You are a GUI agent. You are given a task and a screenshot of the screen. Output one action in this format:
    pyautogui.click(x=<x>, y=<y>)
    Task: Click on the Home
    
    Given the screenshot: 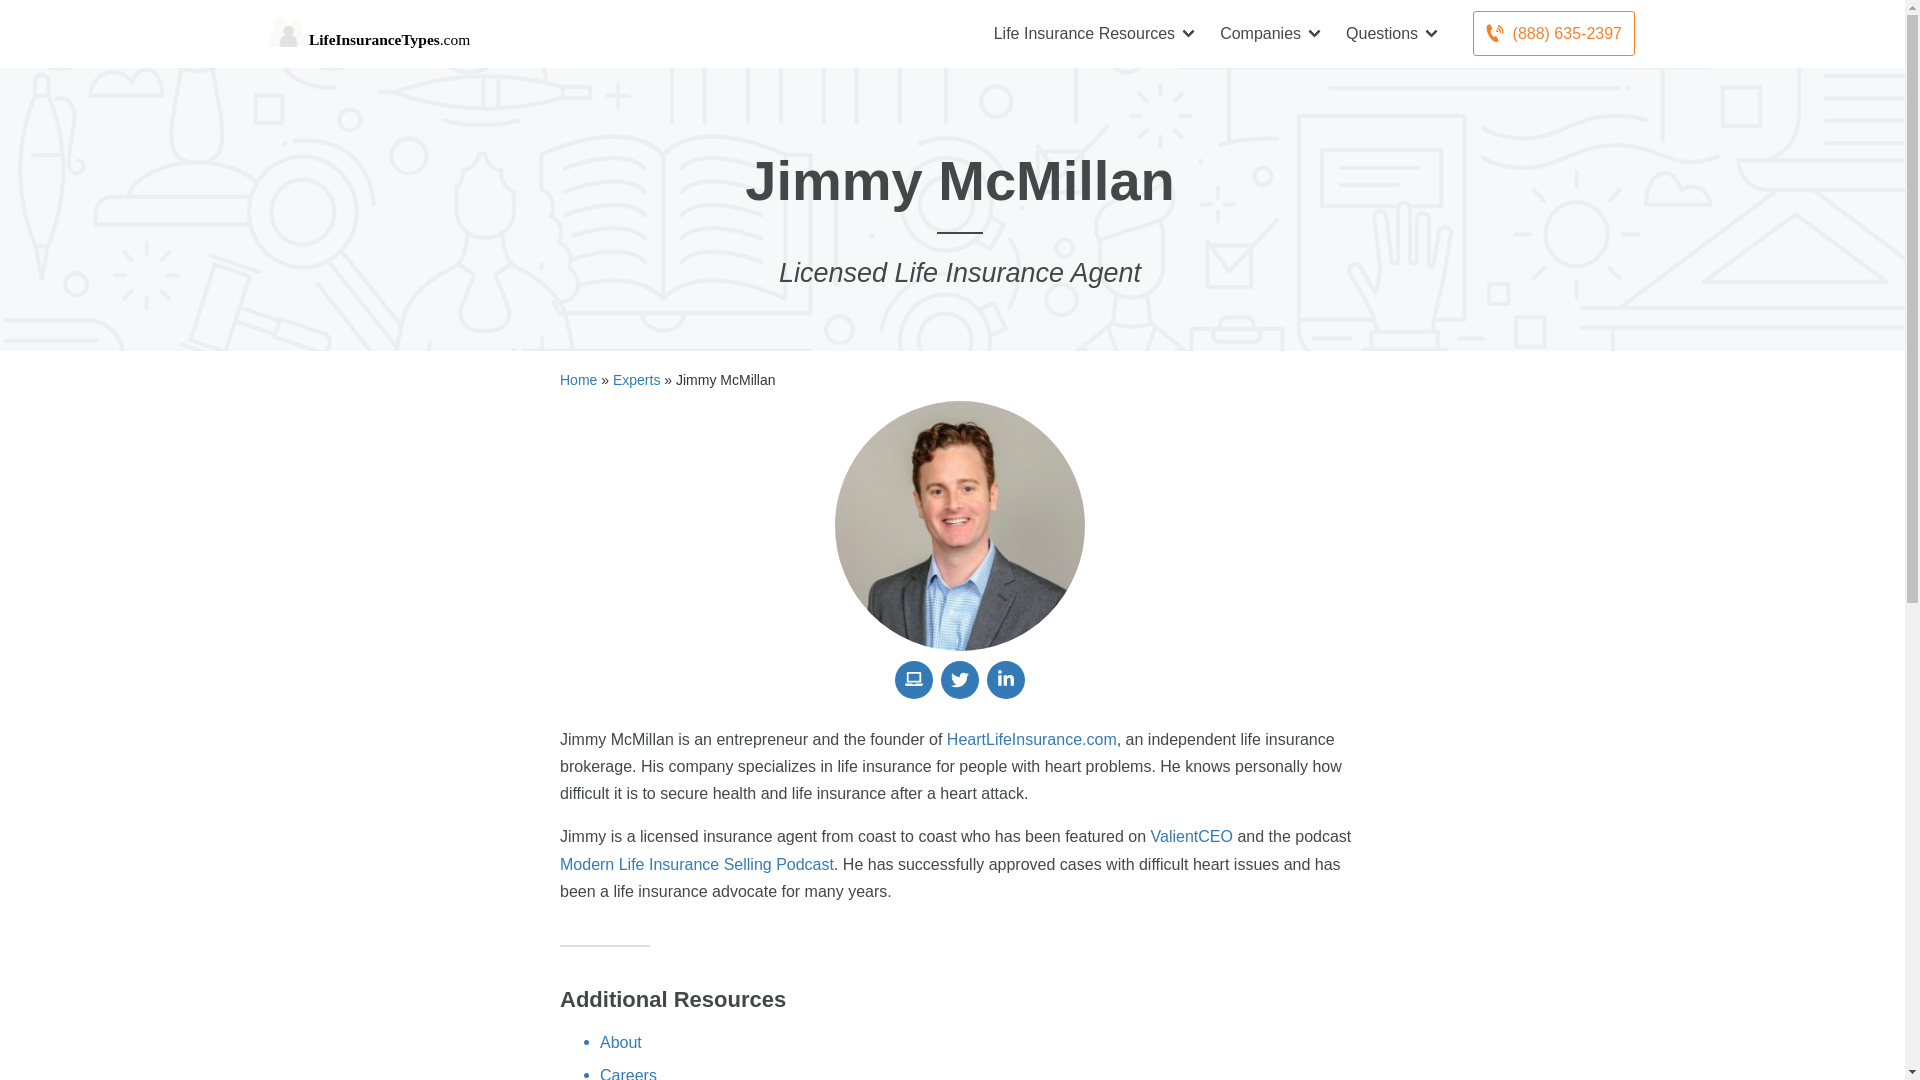 What is the action you would take?
    pyautogui.click(x=578, y=380)
    